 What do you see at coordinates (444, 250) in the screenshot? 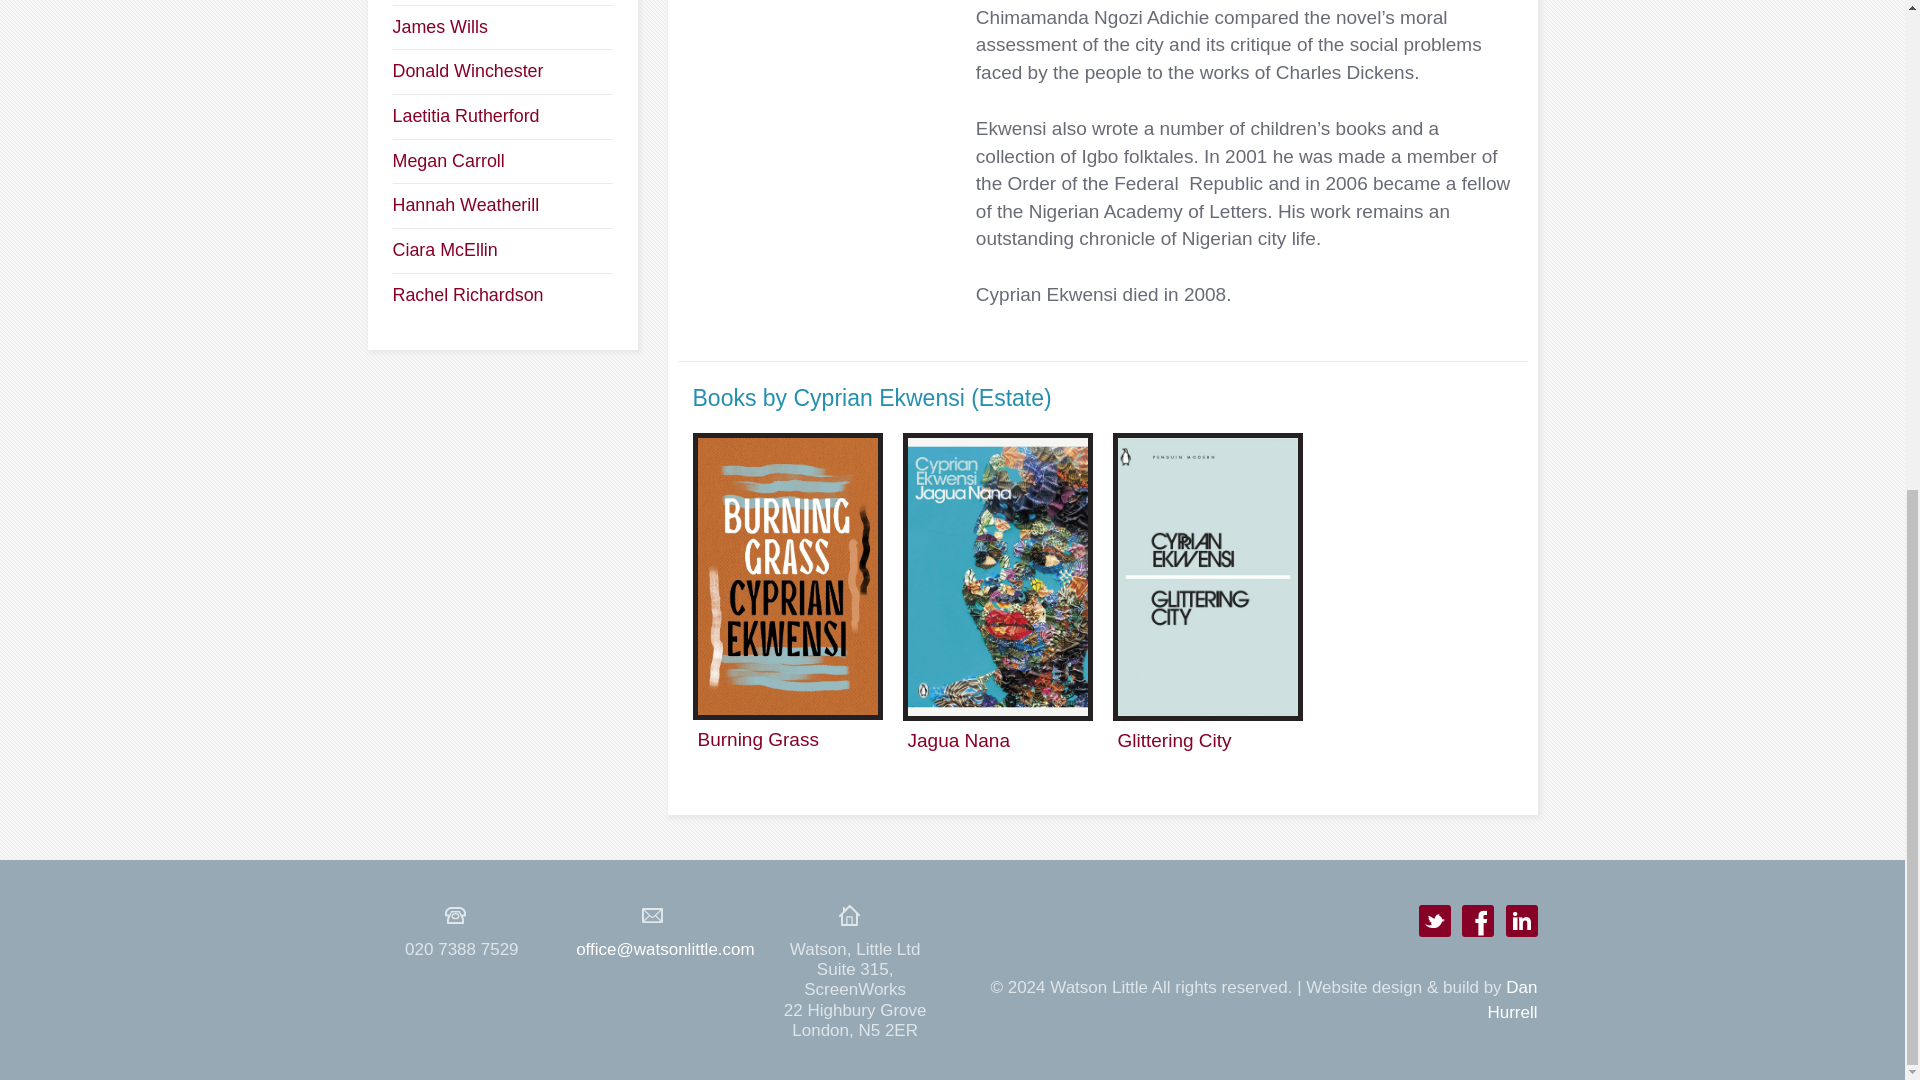
I see `Ciara McEllin` at bounding box center [444, 250].